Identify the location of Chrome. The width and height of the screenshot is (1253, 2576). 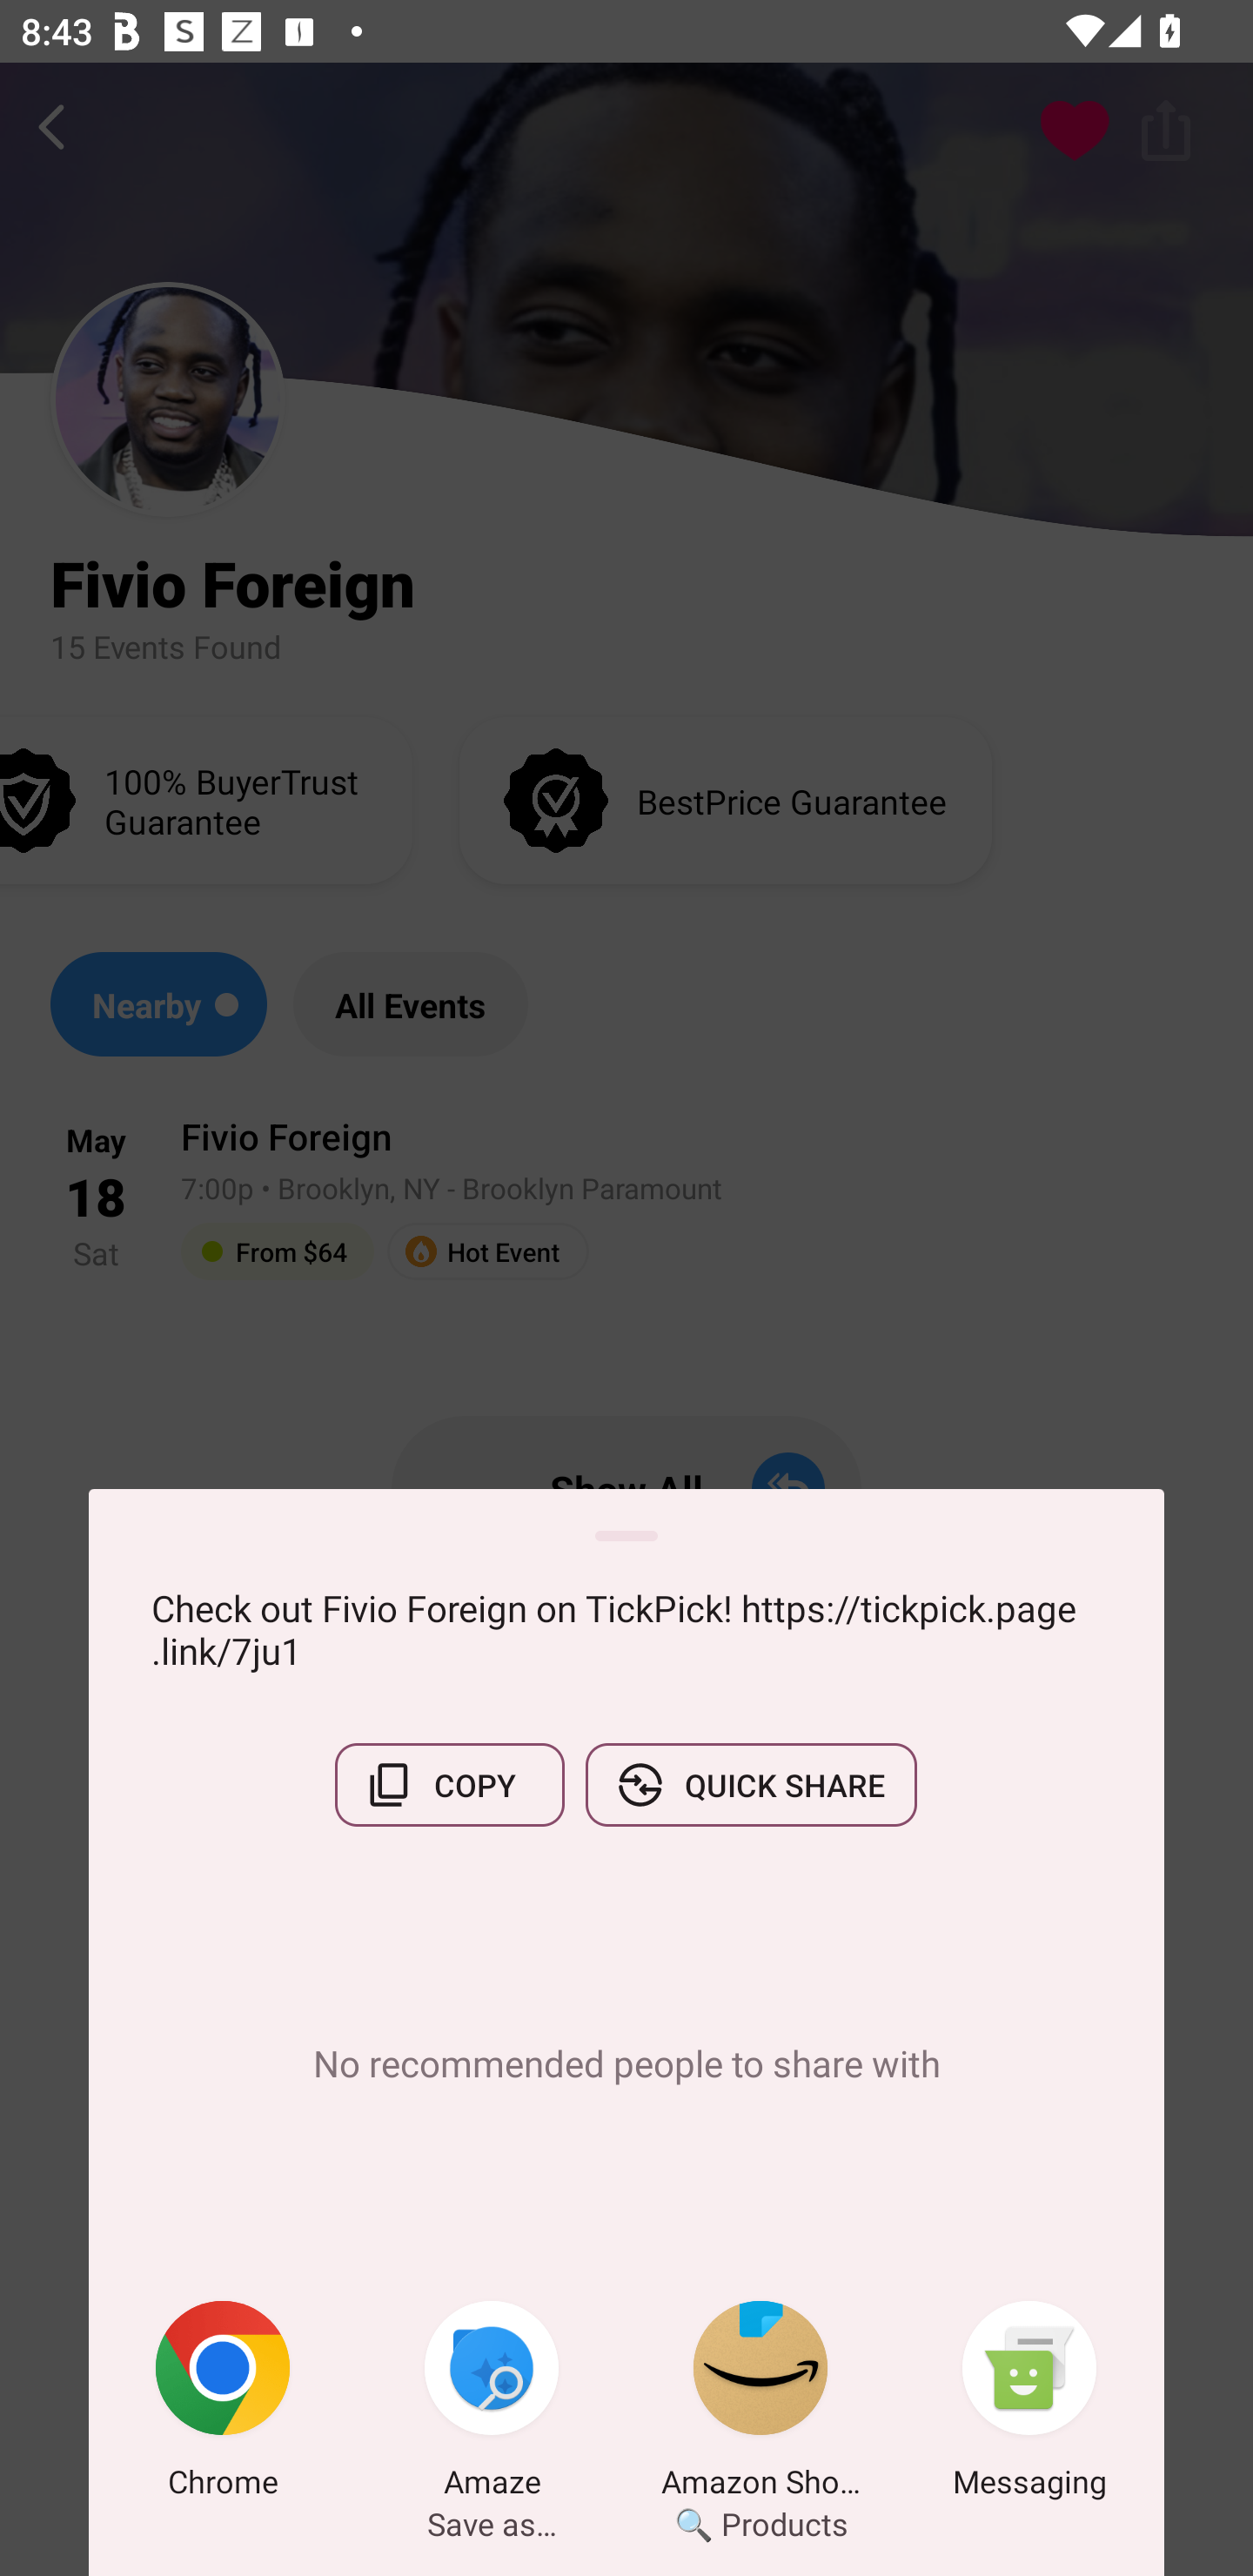
(223, 2405).